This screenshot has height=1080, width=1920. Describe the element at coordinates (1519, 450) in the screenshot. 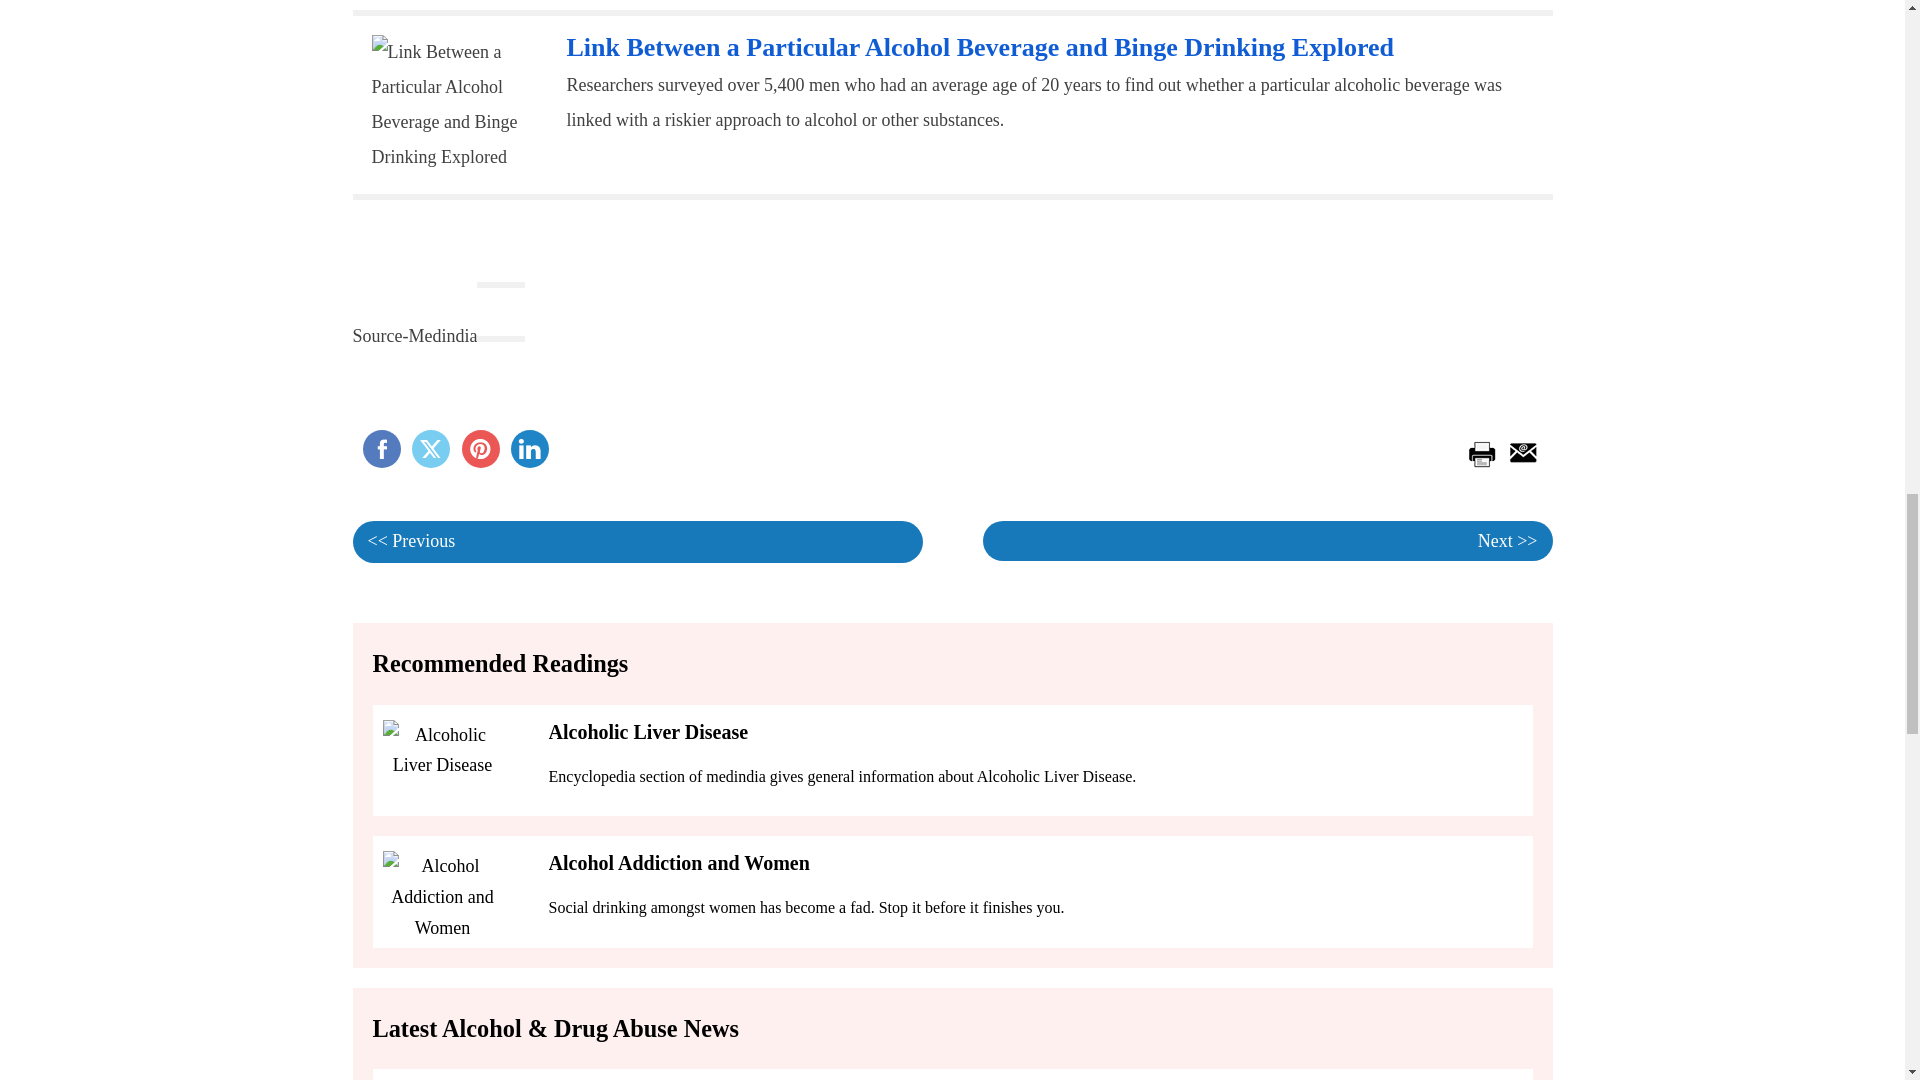

I see `Email This` at that location.